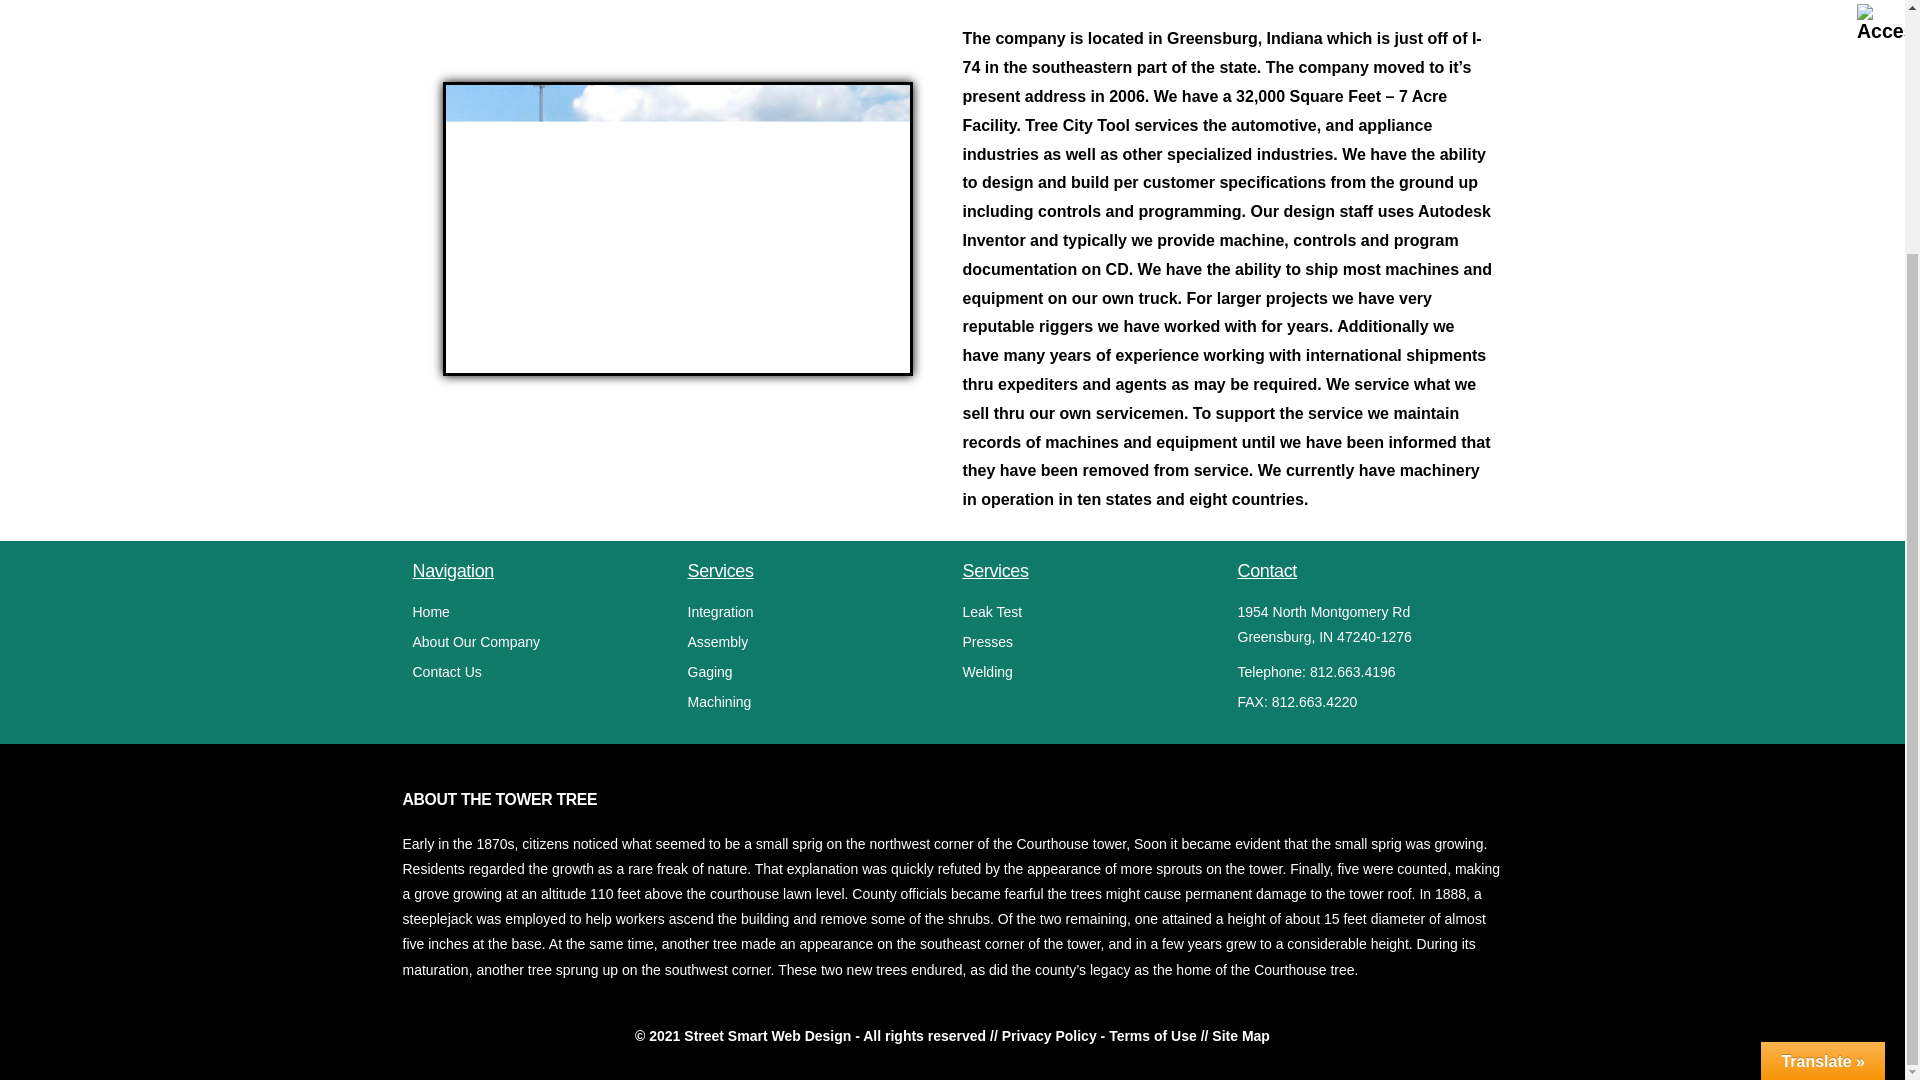  Describe the element at coordinates (814, 642) in the screenshot. I see `Assembly` at that location.